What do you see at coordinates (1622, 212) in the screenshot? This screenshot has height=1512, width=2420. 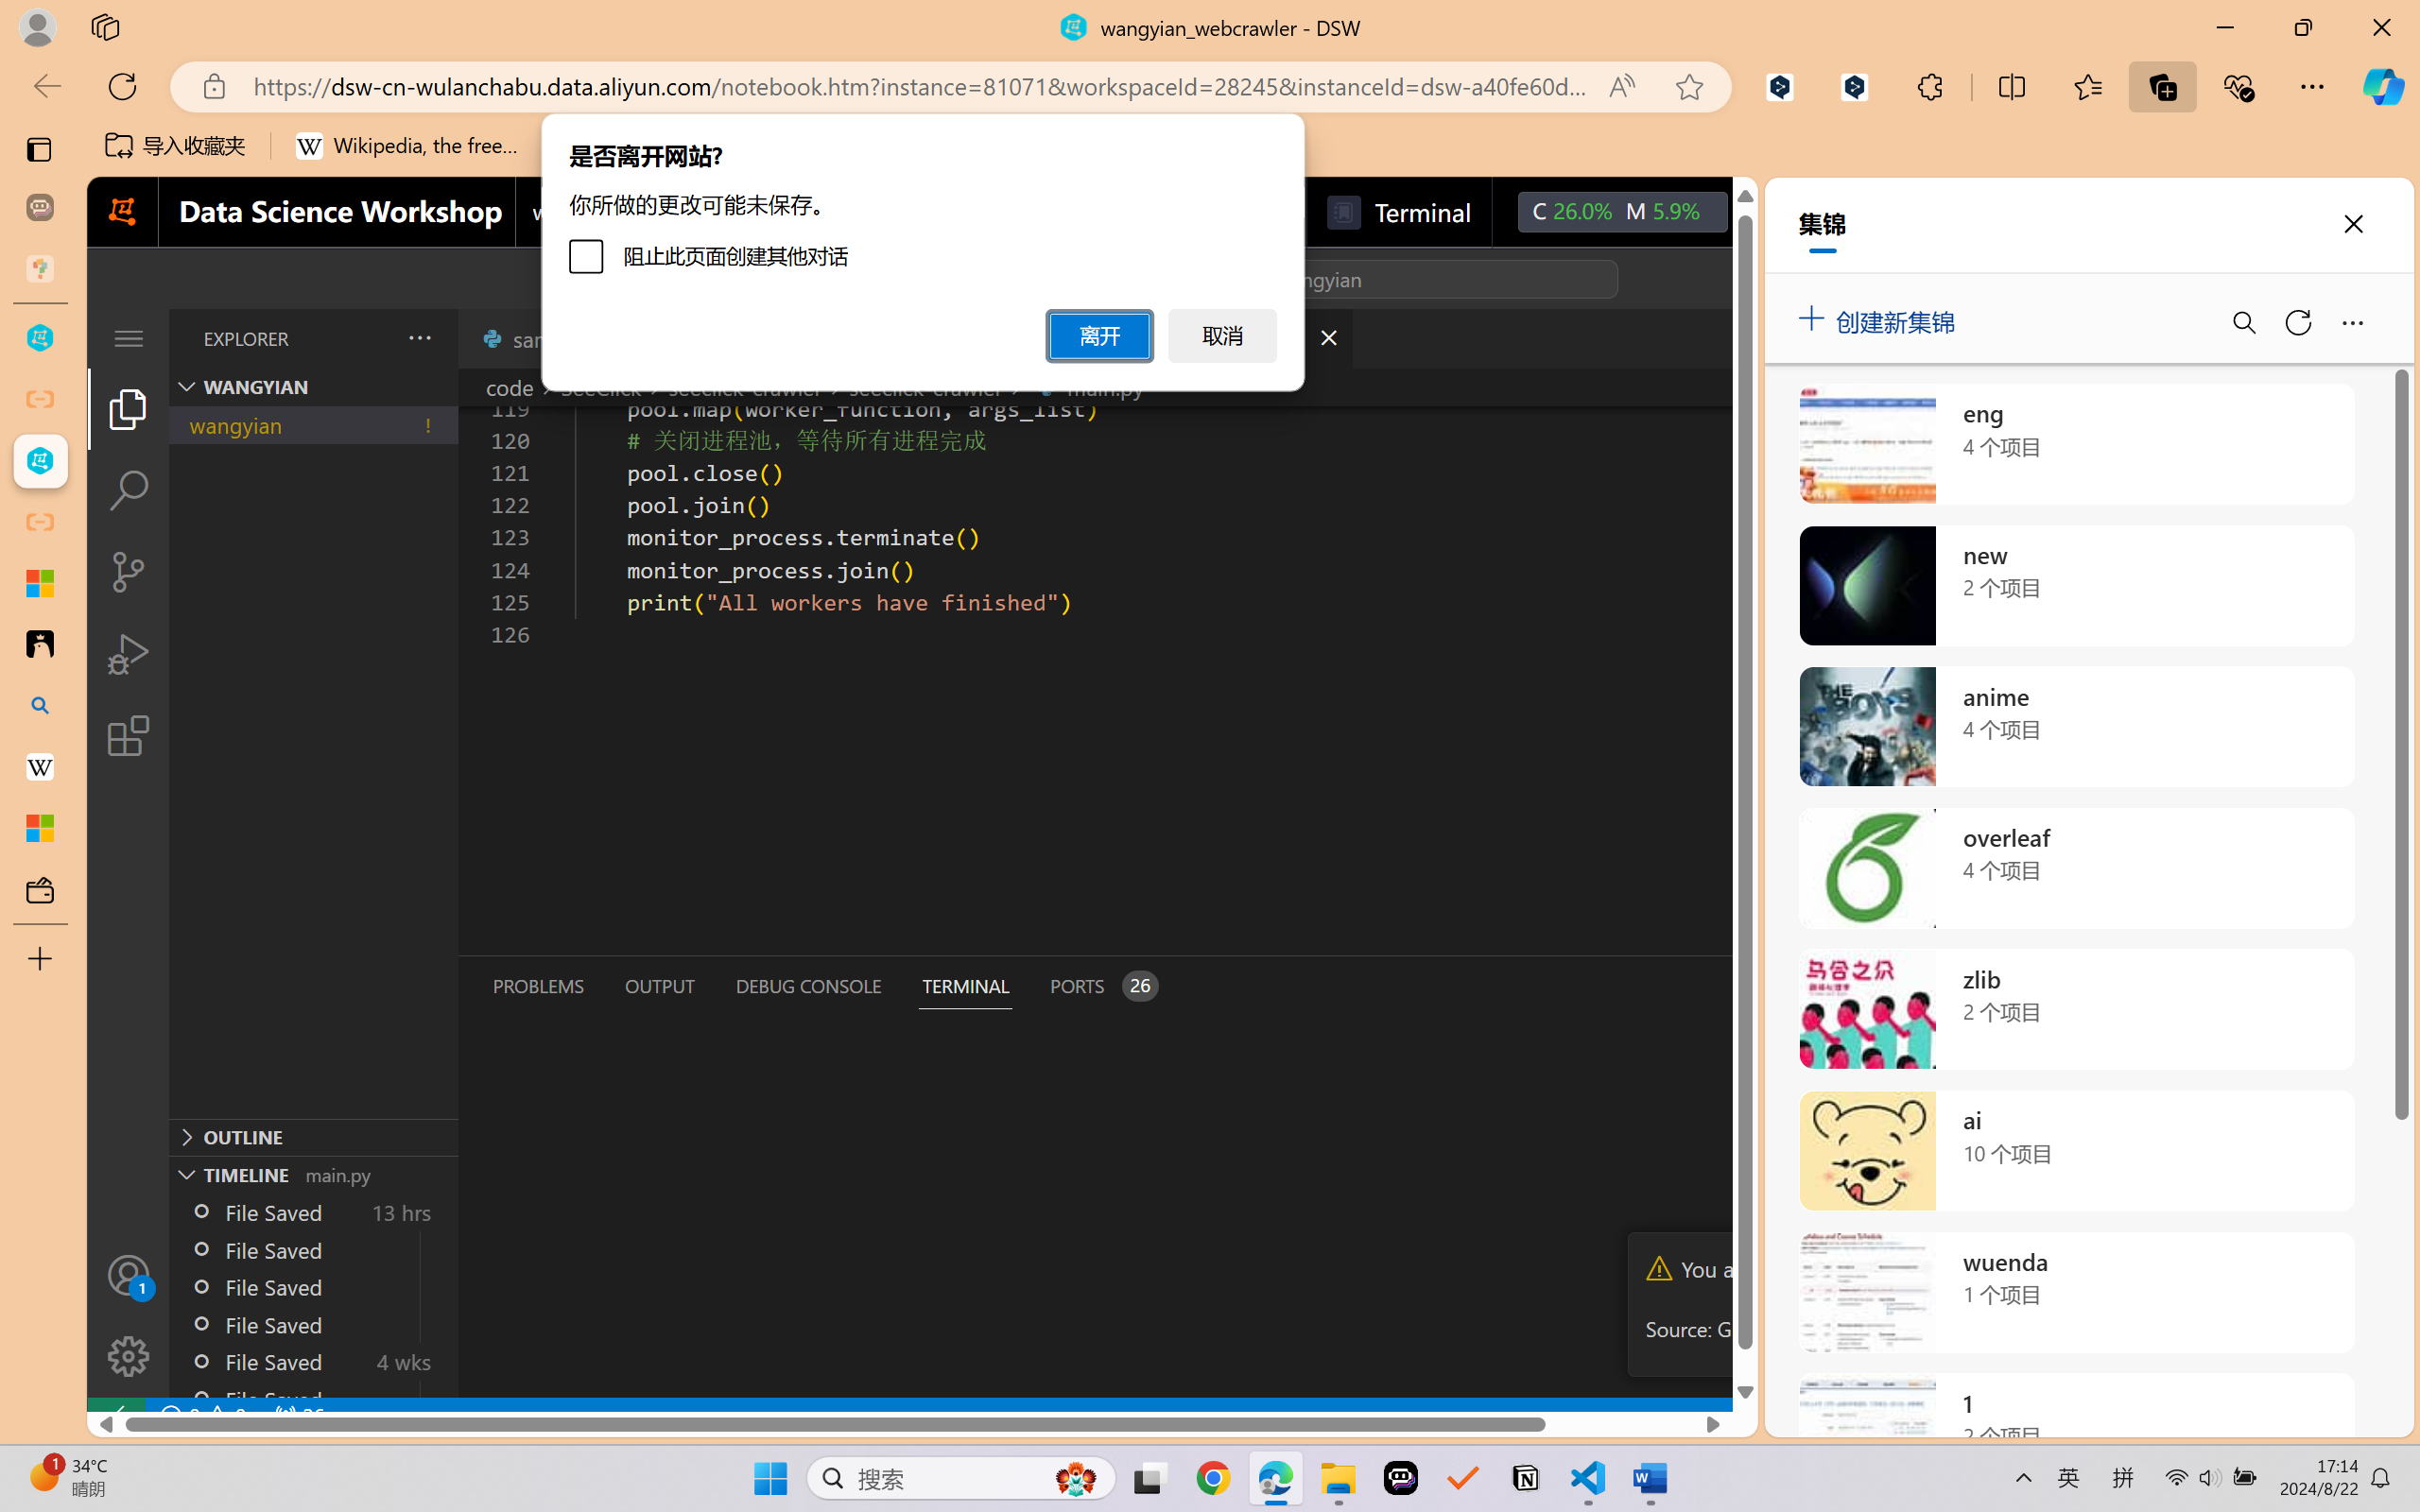 I see `C26.0% M5.9%` at bounding box center [1622, 212].